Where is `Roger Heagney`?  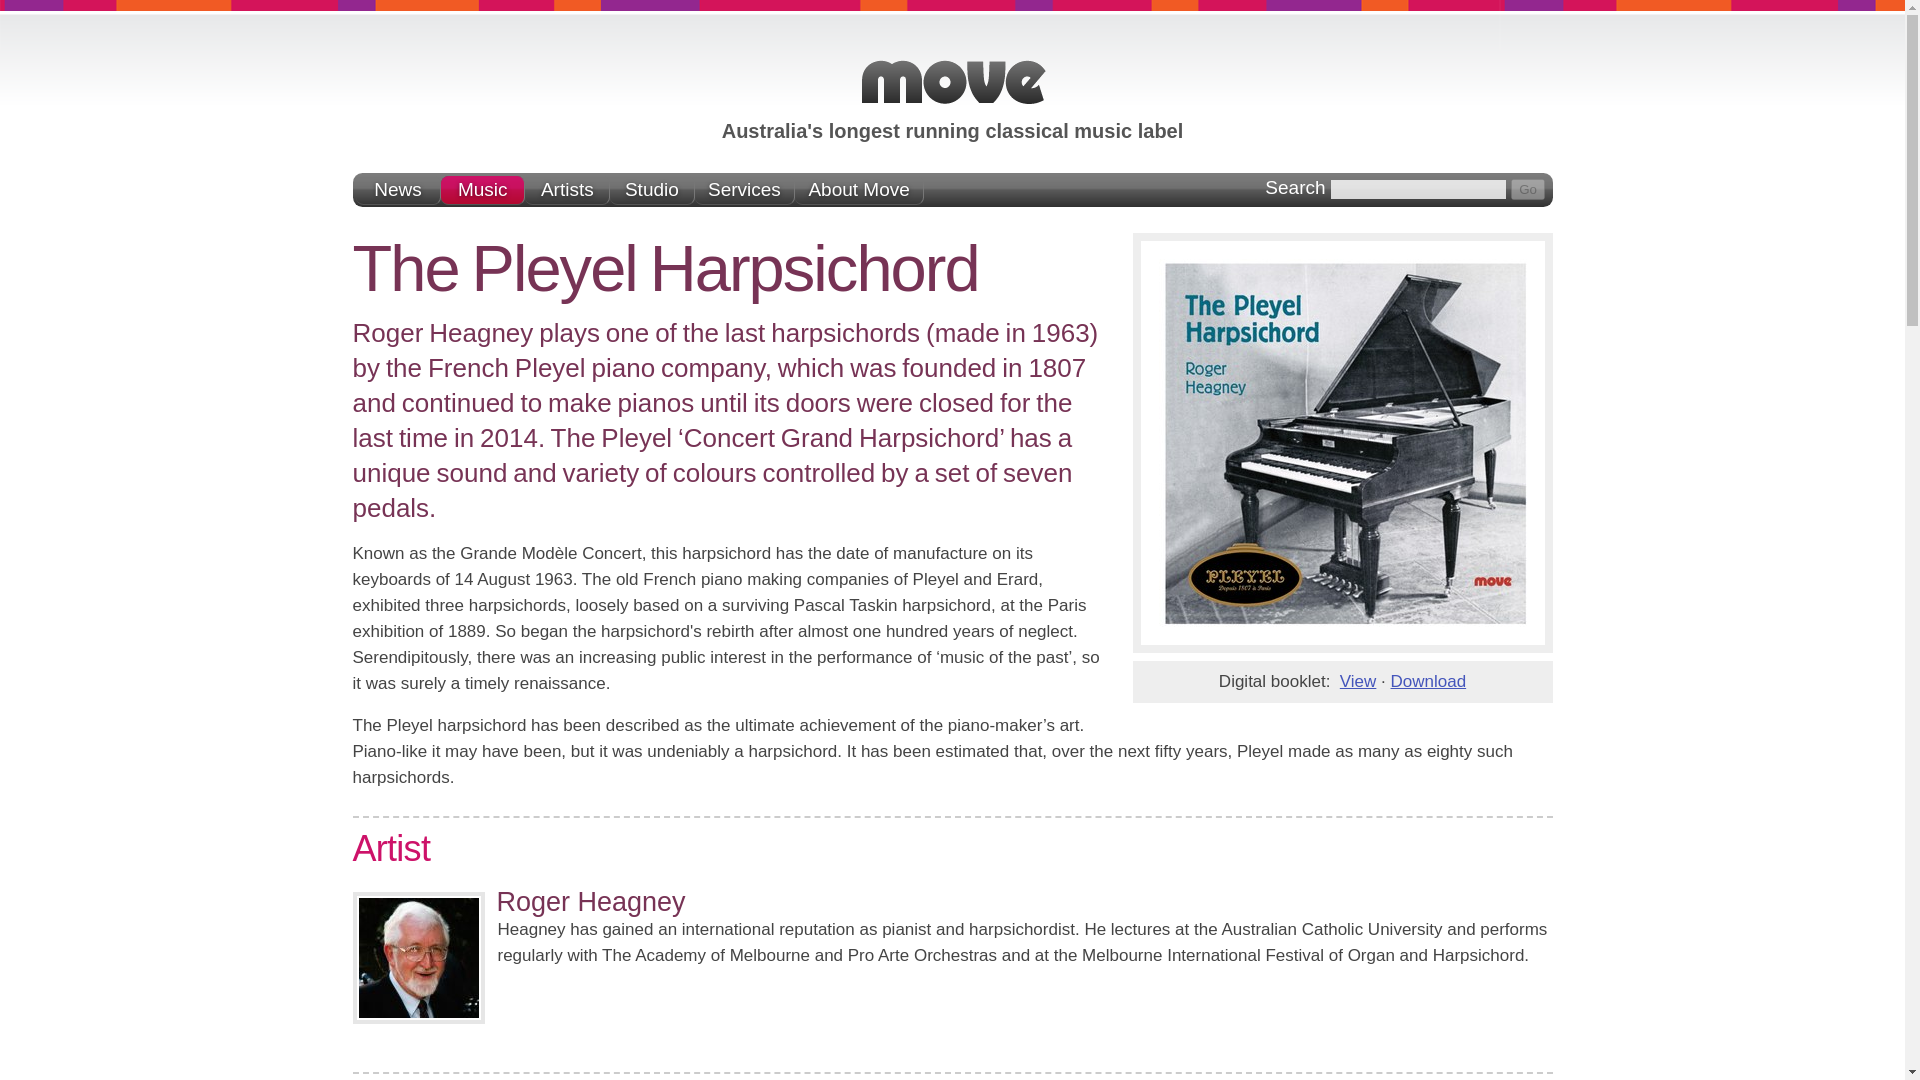
Roger Heagney is located at coordinates (590, 901).